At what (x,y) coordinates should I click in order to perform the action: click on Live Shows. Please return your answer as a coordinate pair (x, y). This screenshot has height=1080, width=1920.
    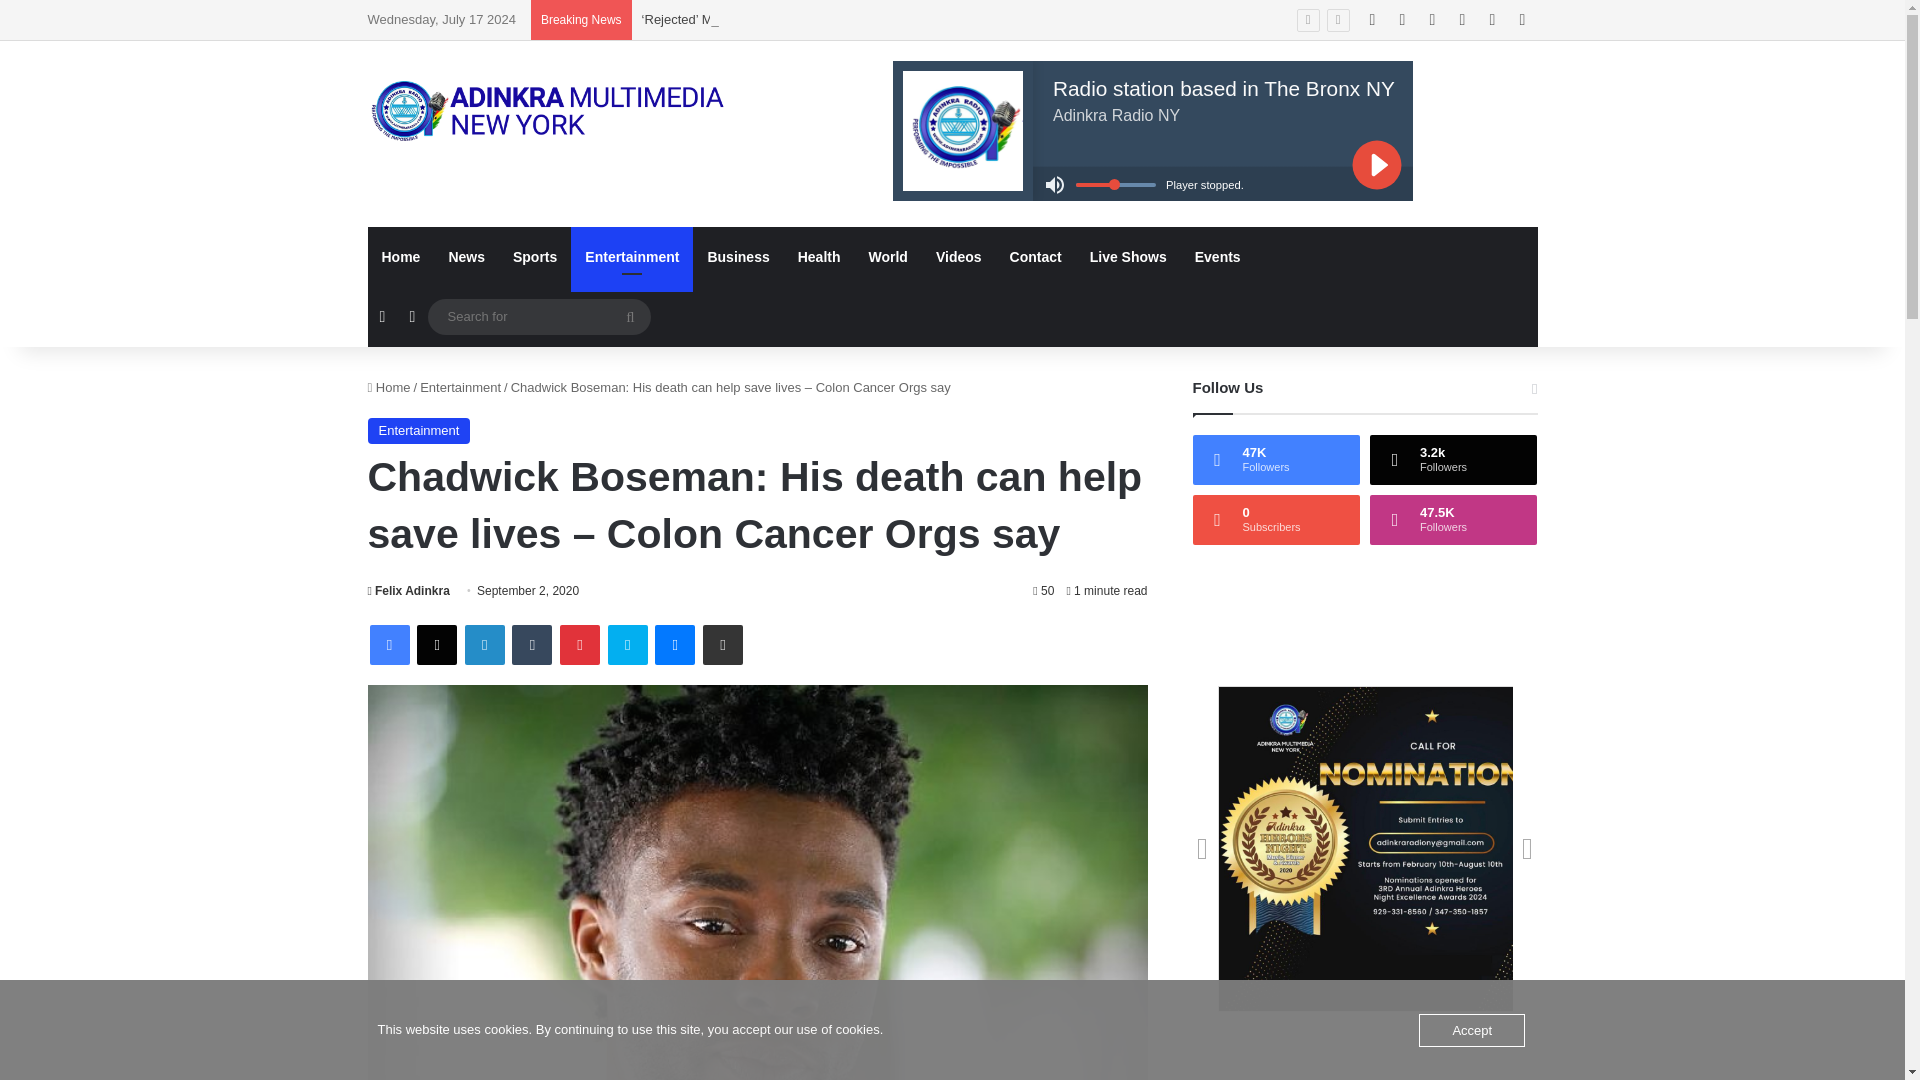
    Looking at the image, I should click on (1128, 256).